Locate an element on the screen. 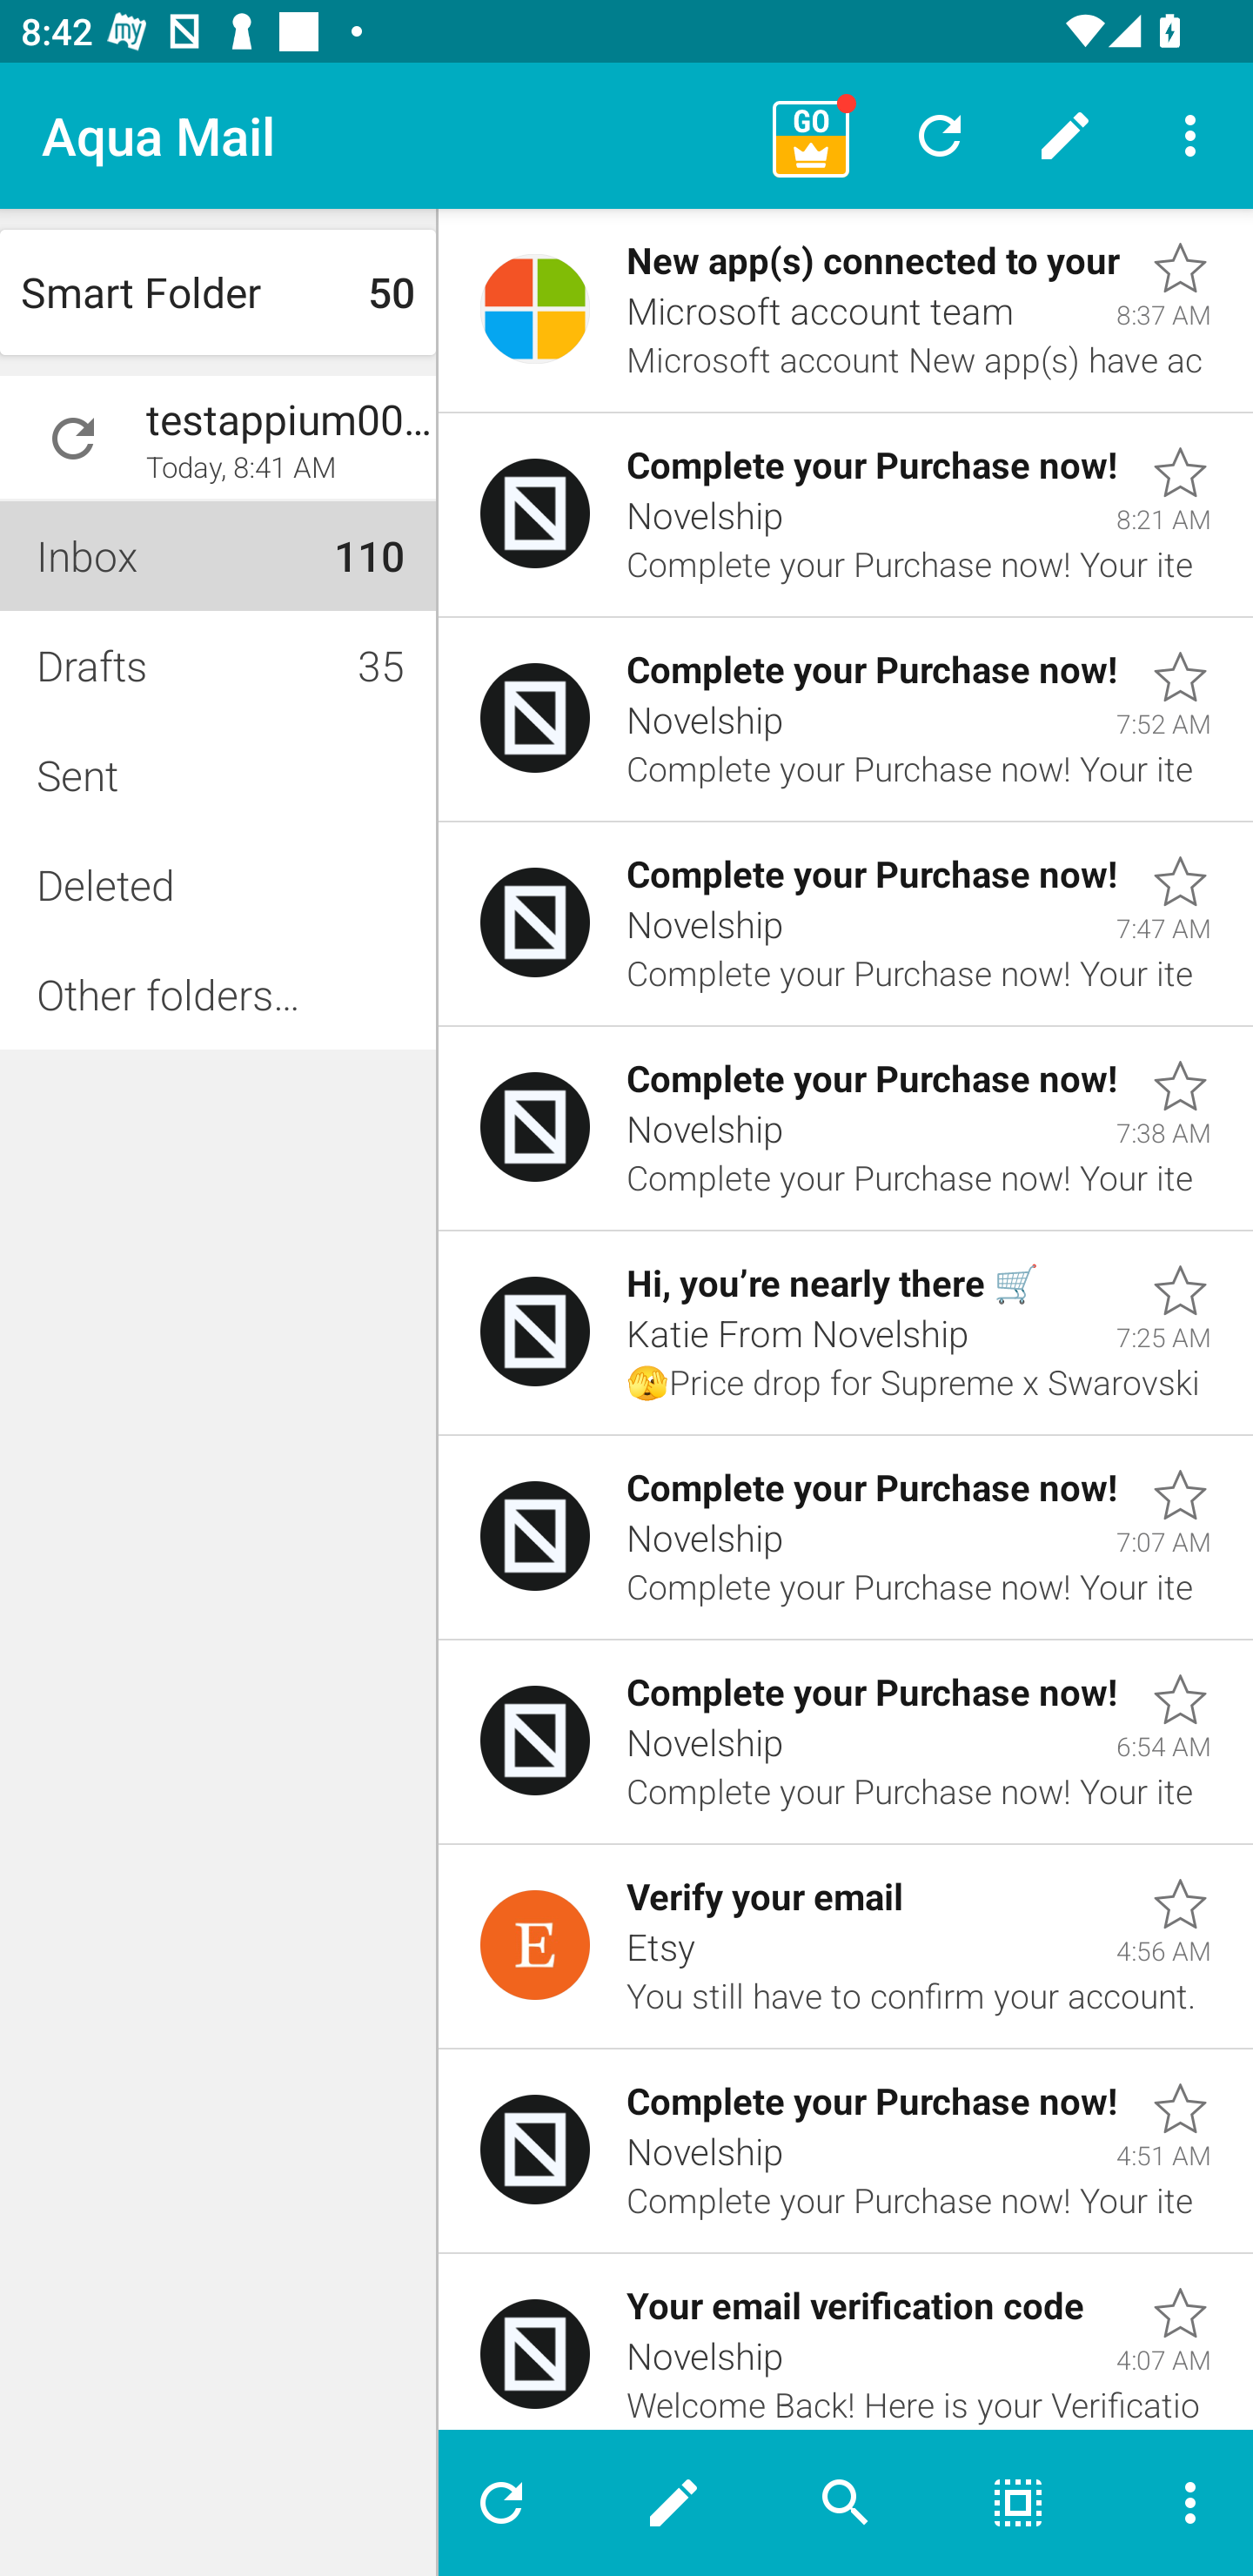 The width and height of the screenshot is (1253, 2576). New message is located at coordinates (673, 2503).